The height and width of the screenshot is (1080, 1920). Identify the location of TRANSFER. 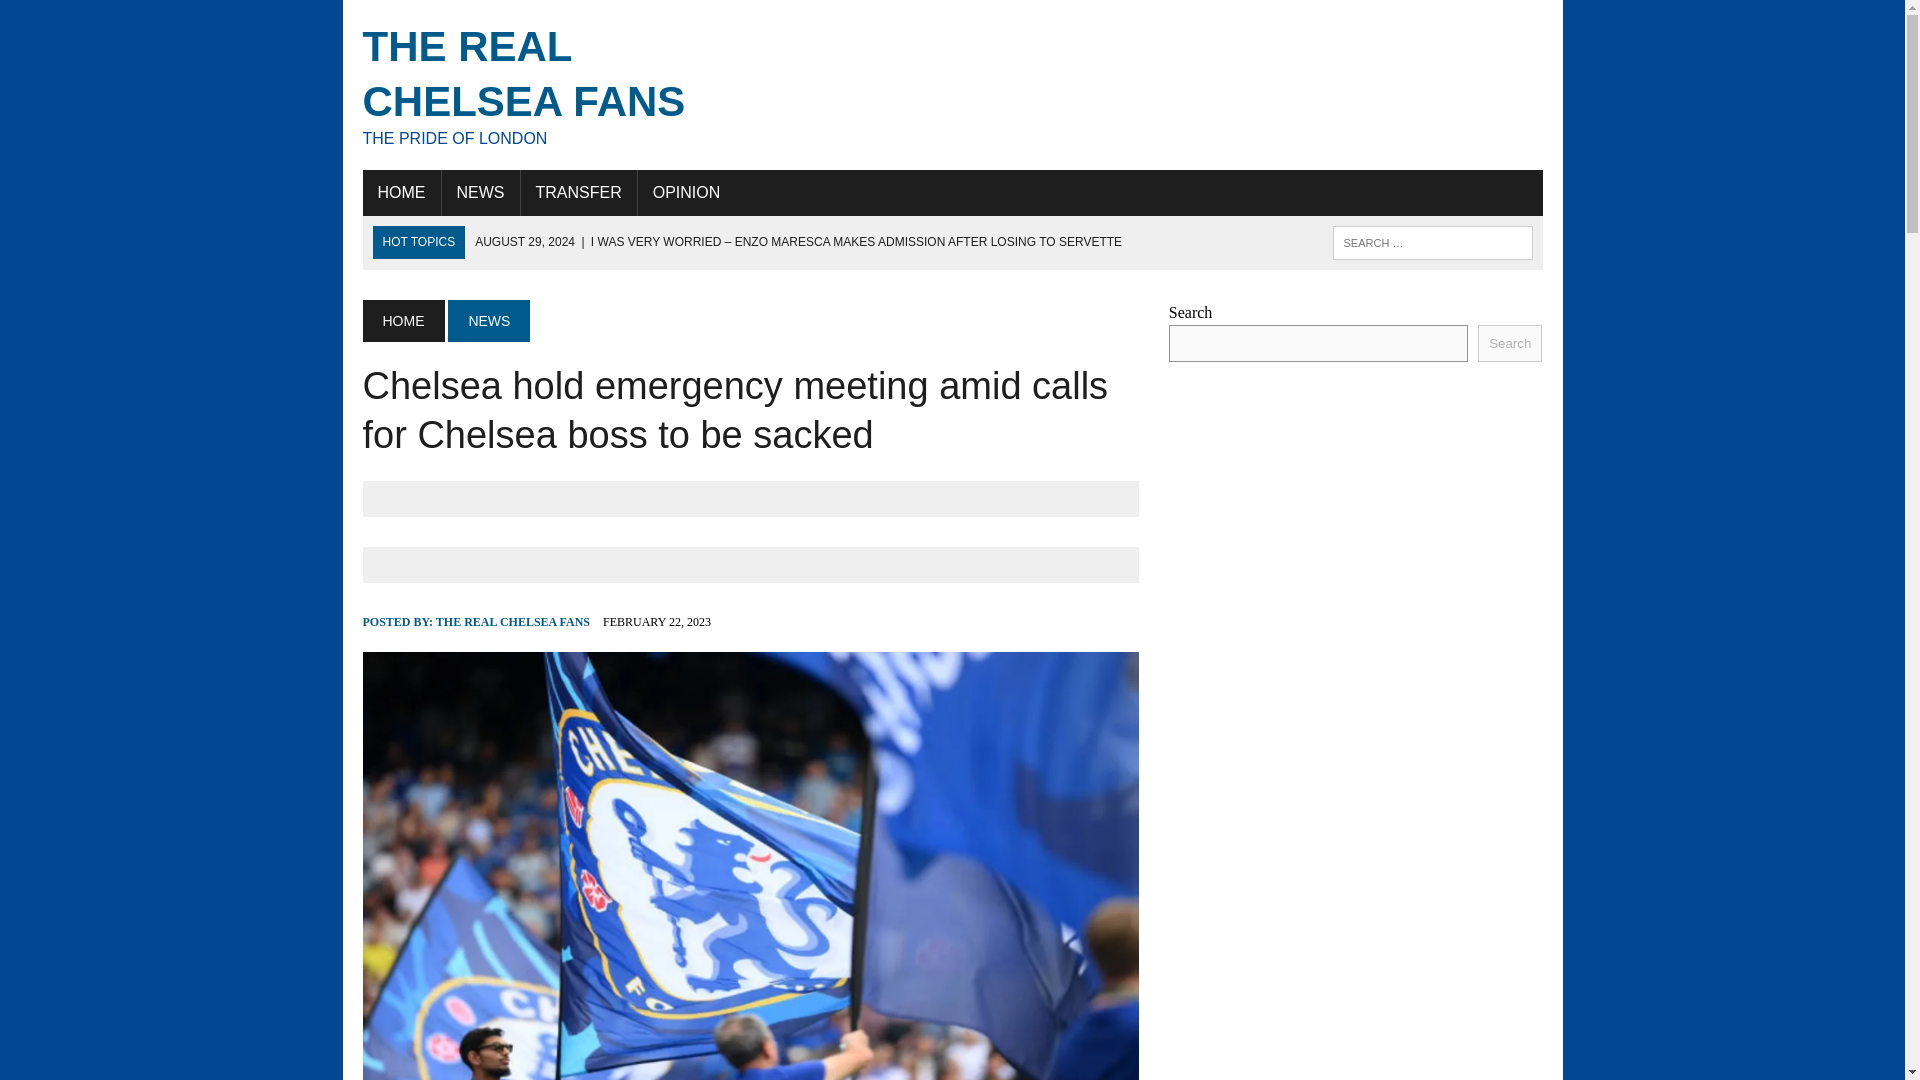
(578, 192).